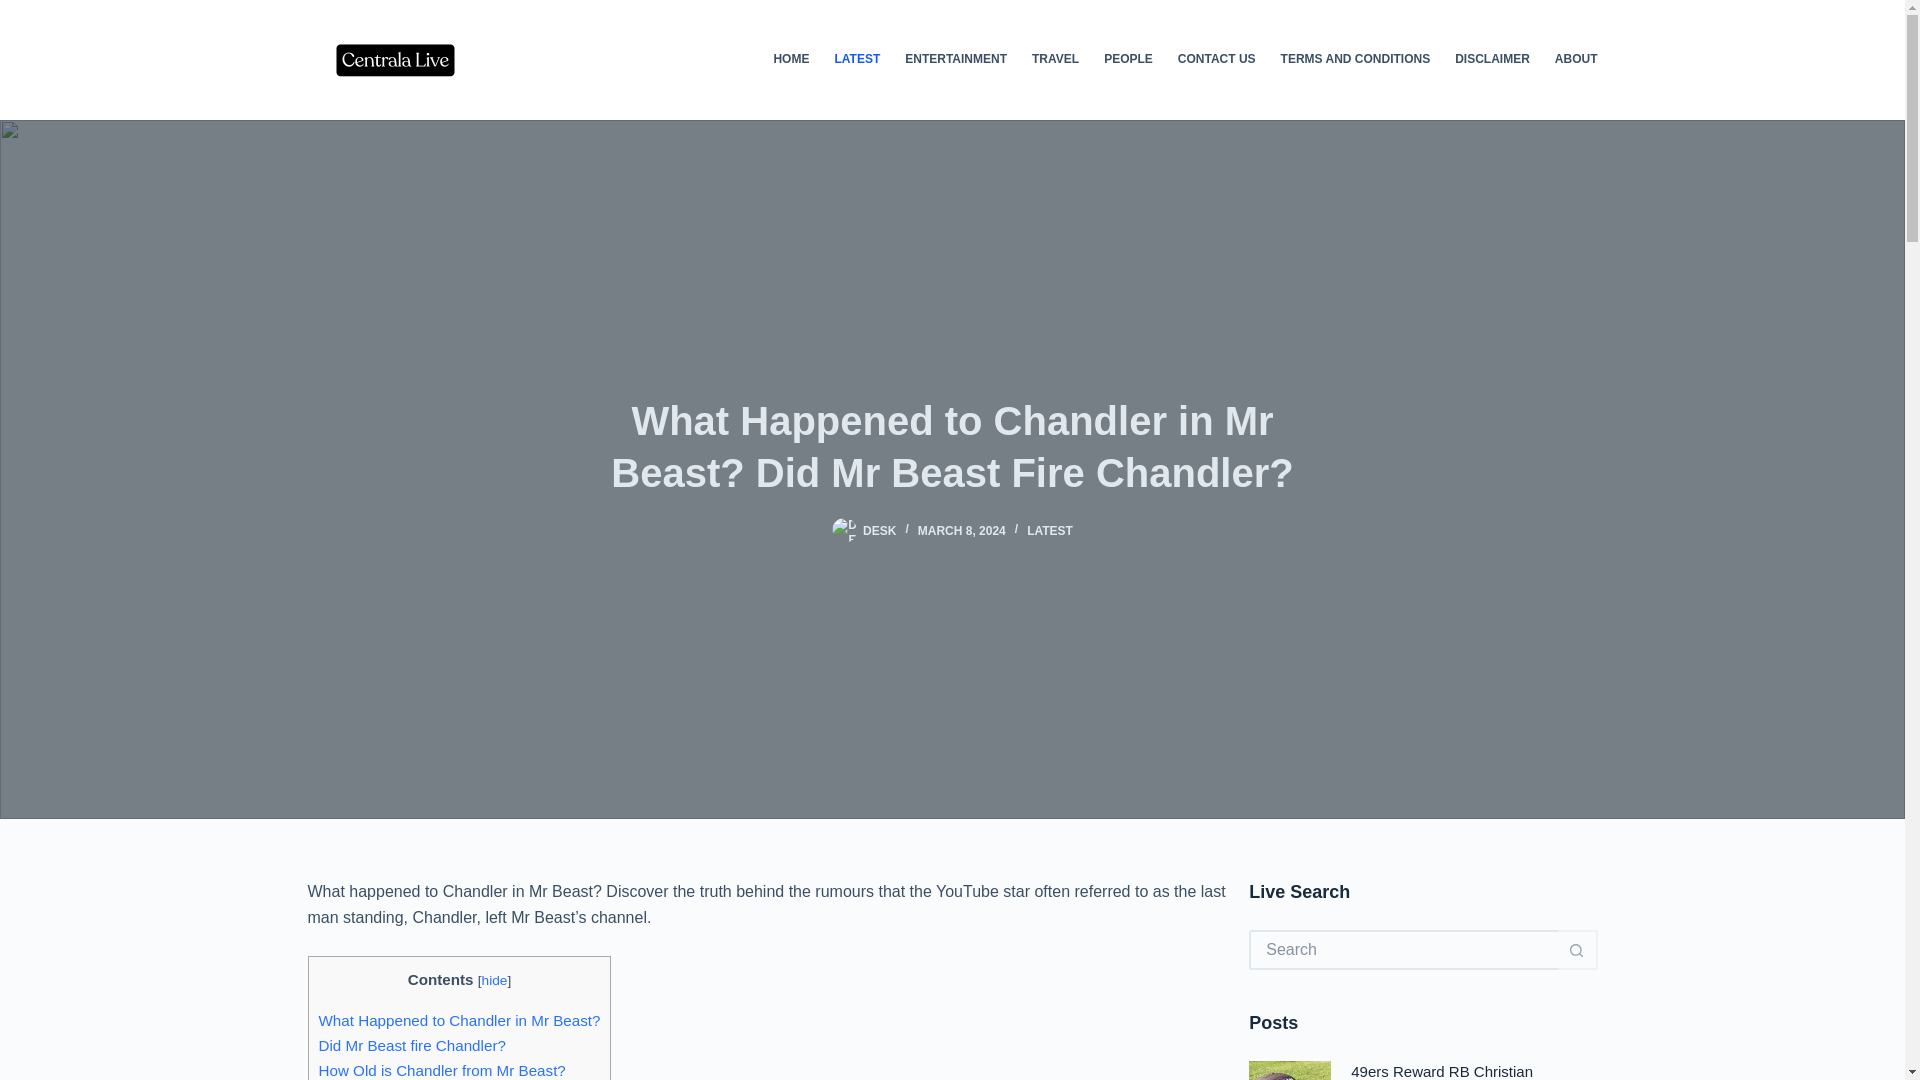 The height and width of the screenshot is (1080, 1920). Describe the element at coordinates (1458, 1071) in the screenshot. I see `49ers Reward RB Christian McCaffrey with 2-year Extension` at that location.